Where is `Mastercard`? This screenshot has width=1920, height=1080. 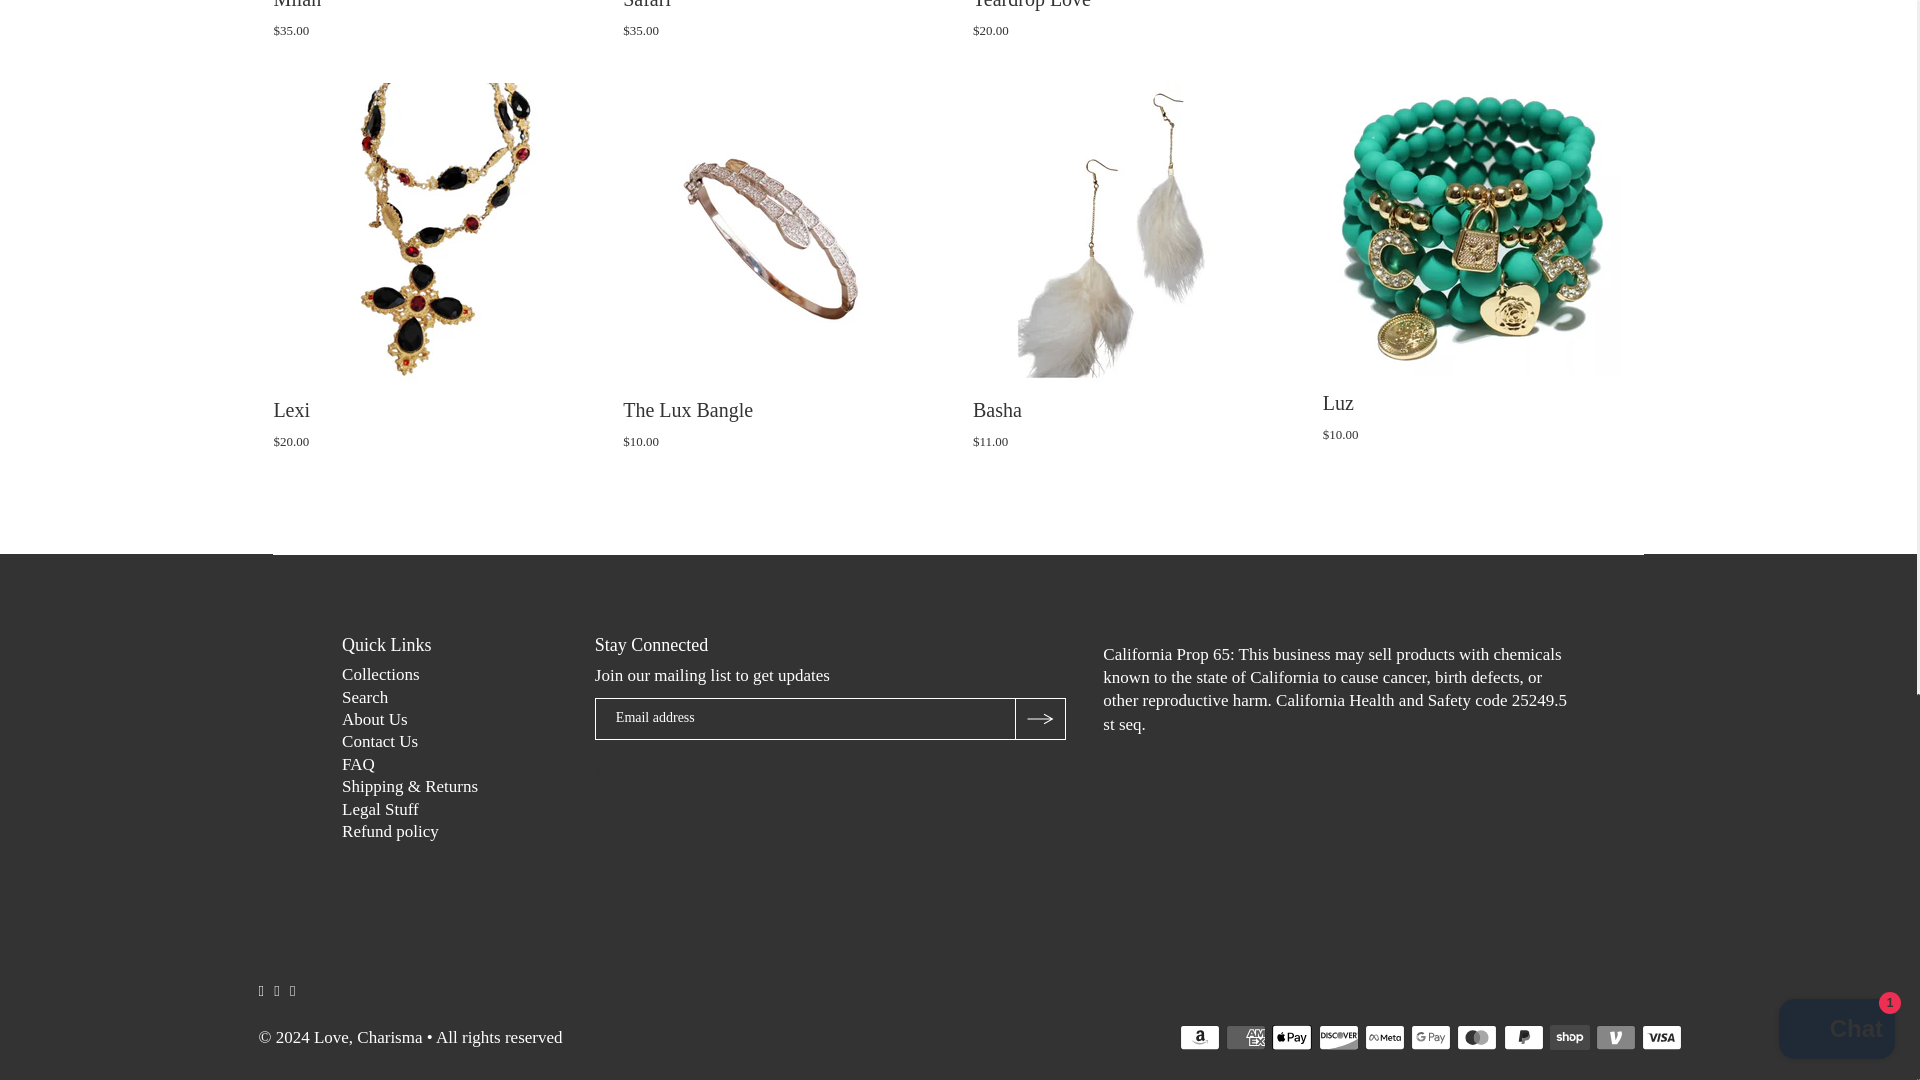 Mastercard is located at coordinates (1477, 1036).